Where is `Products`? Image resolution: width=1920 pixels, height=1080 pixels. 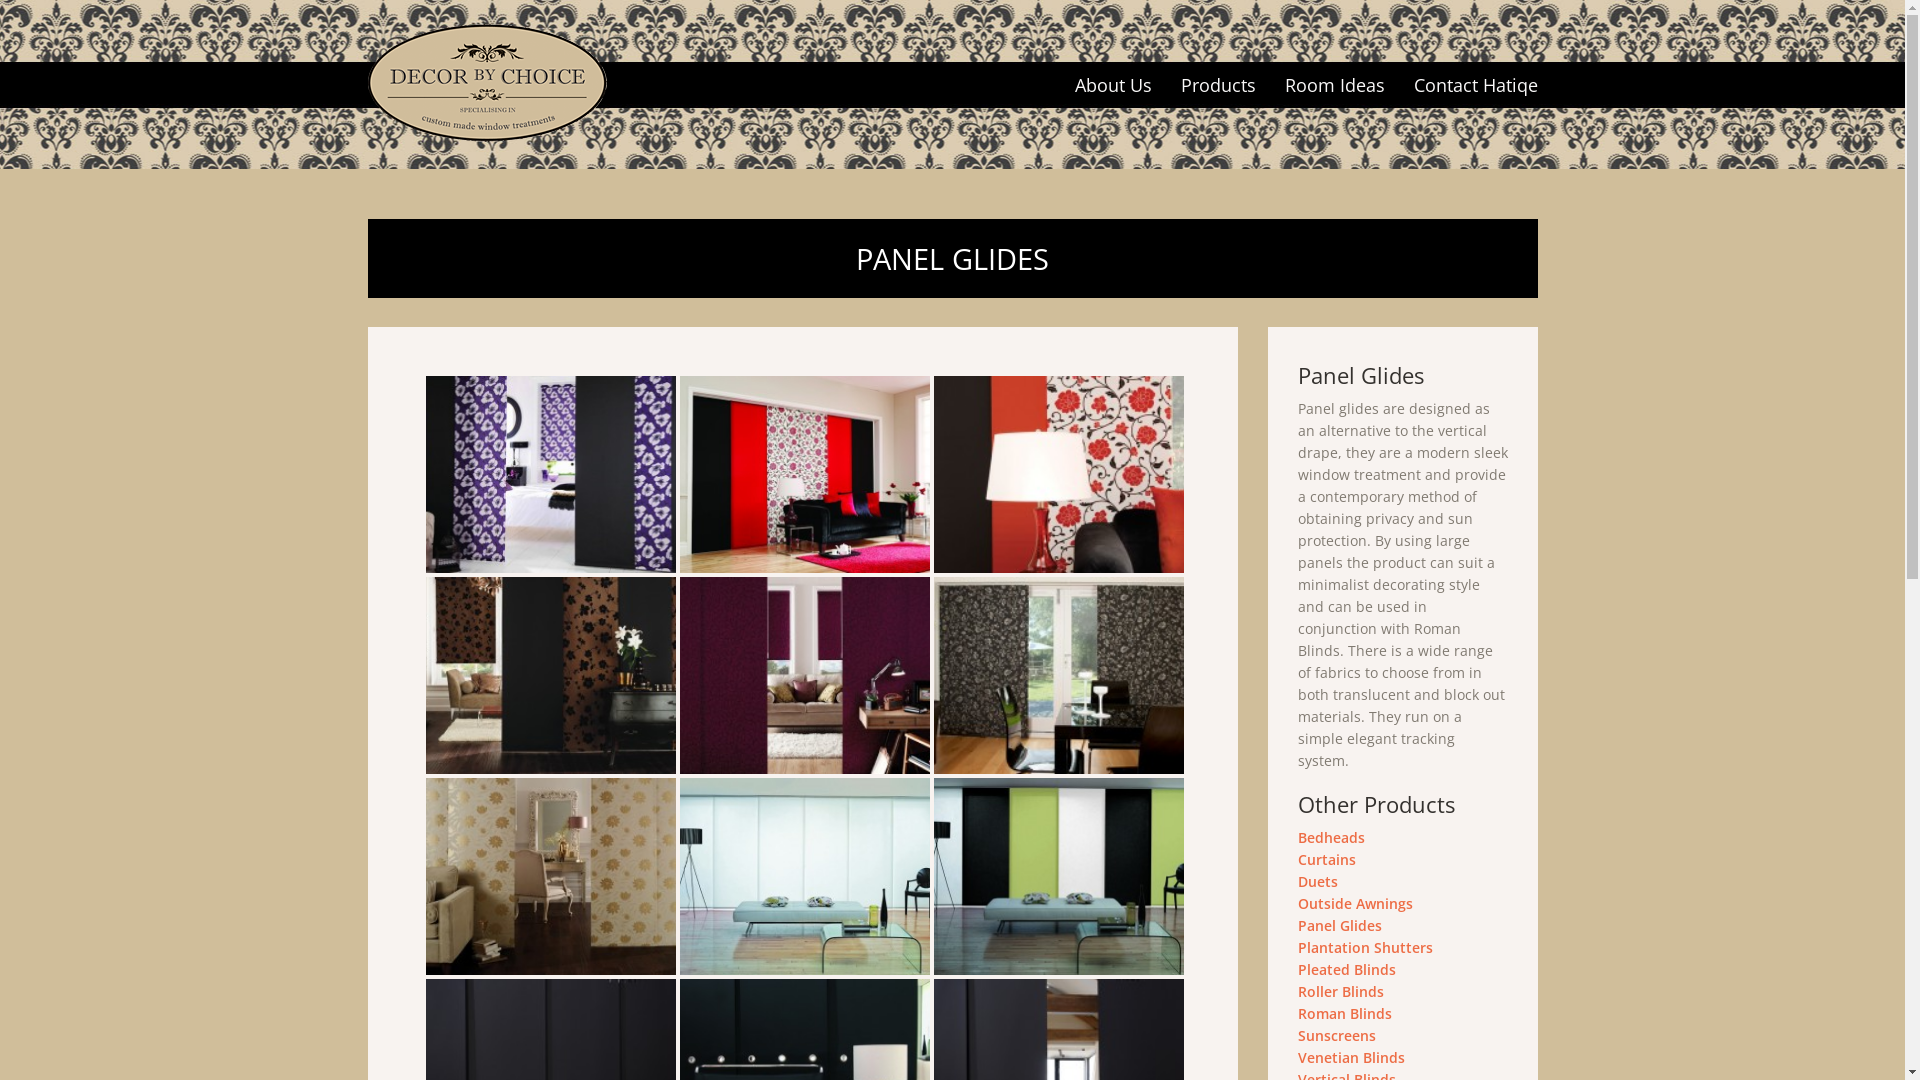 Products is located at coordinates (1218, 85).